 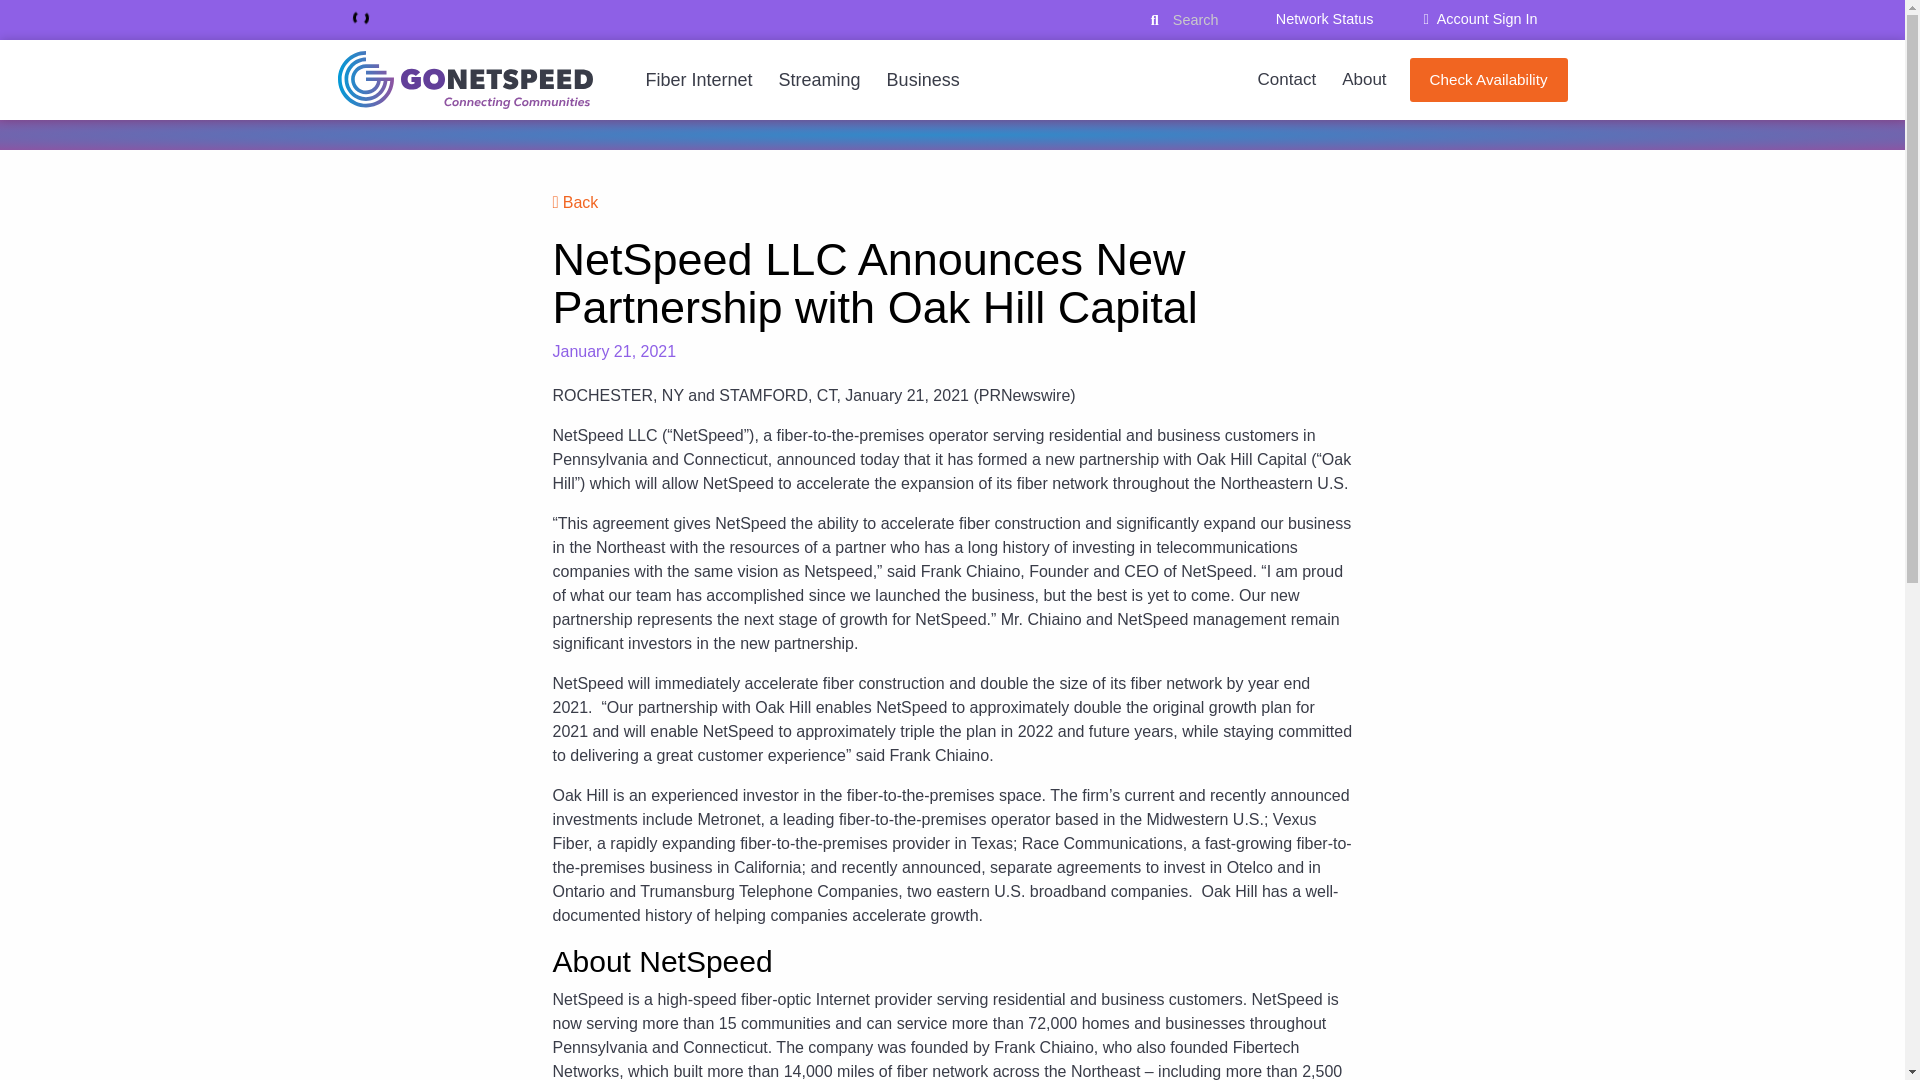 I want to click on Search, so click(x=1190, y=20).